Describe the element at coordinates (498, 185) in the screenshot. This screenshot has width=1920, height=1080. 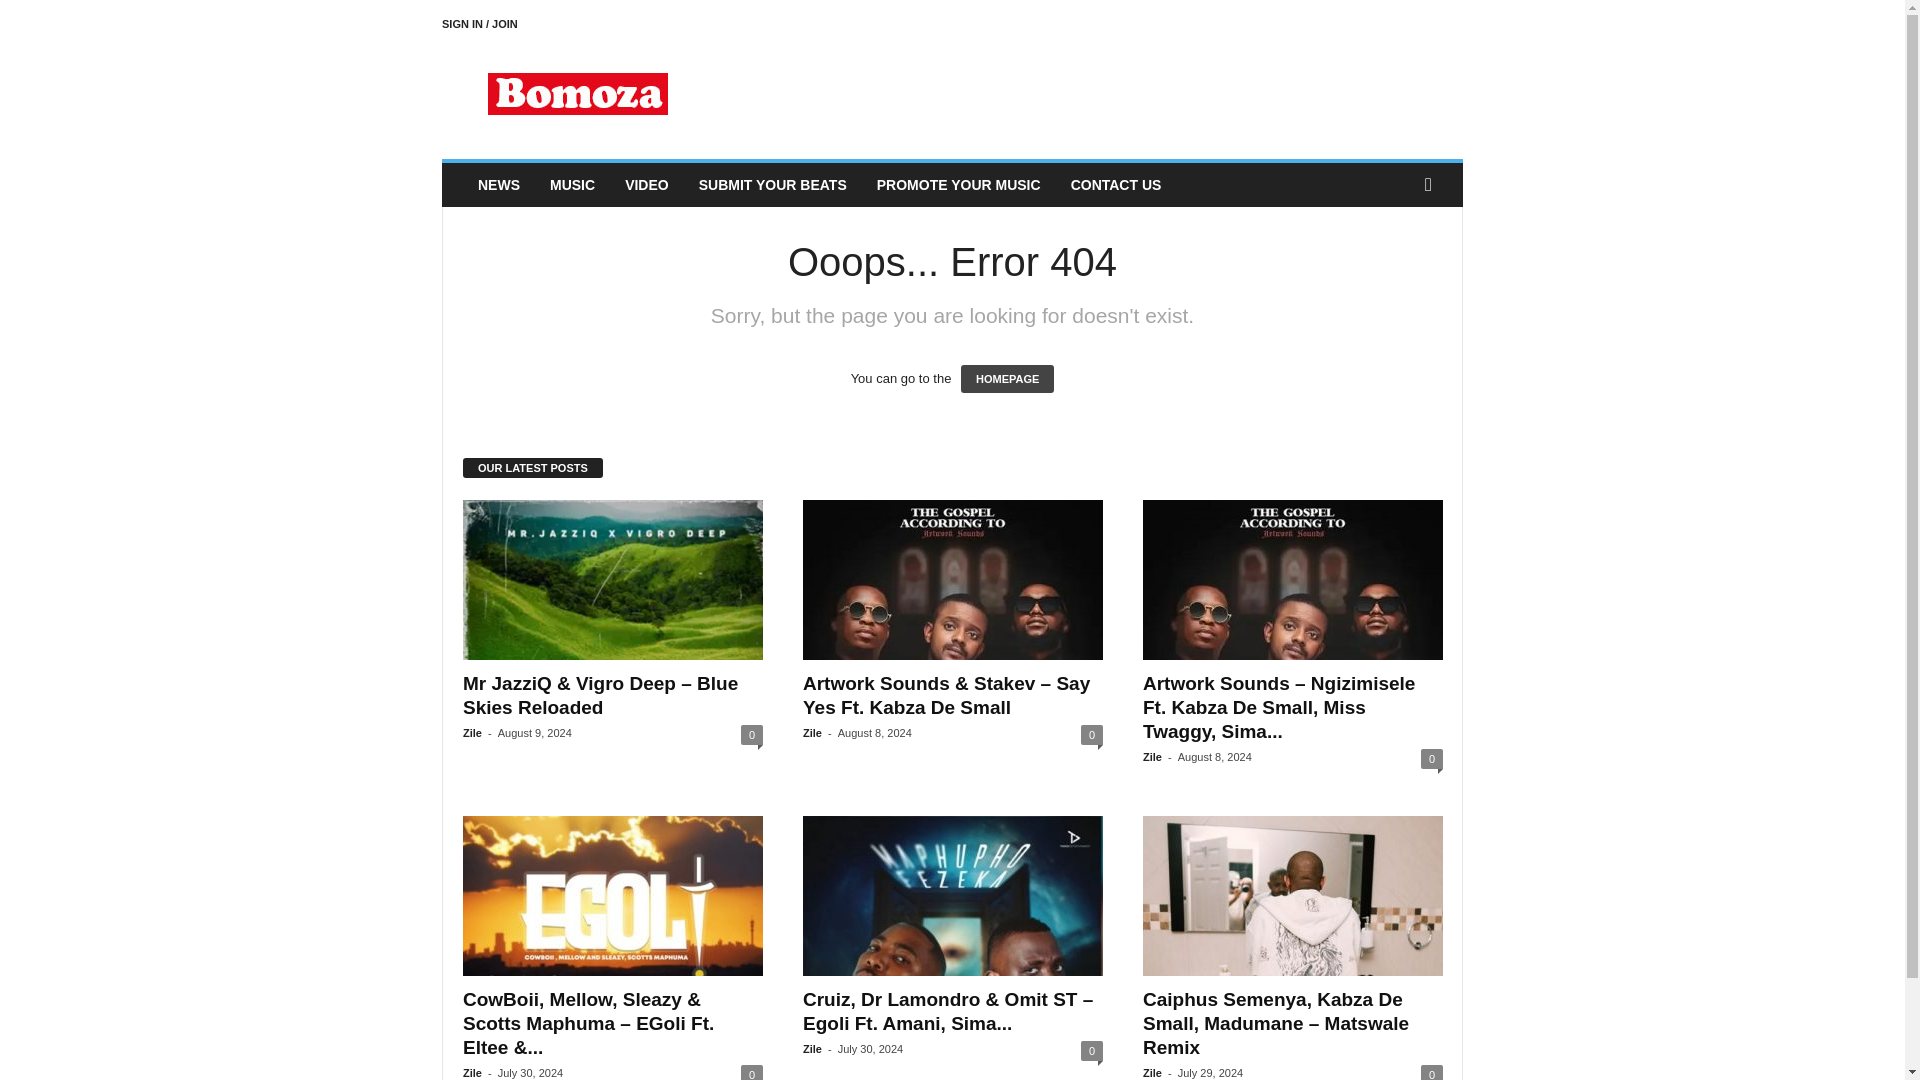
I see `NEWS` at that location.